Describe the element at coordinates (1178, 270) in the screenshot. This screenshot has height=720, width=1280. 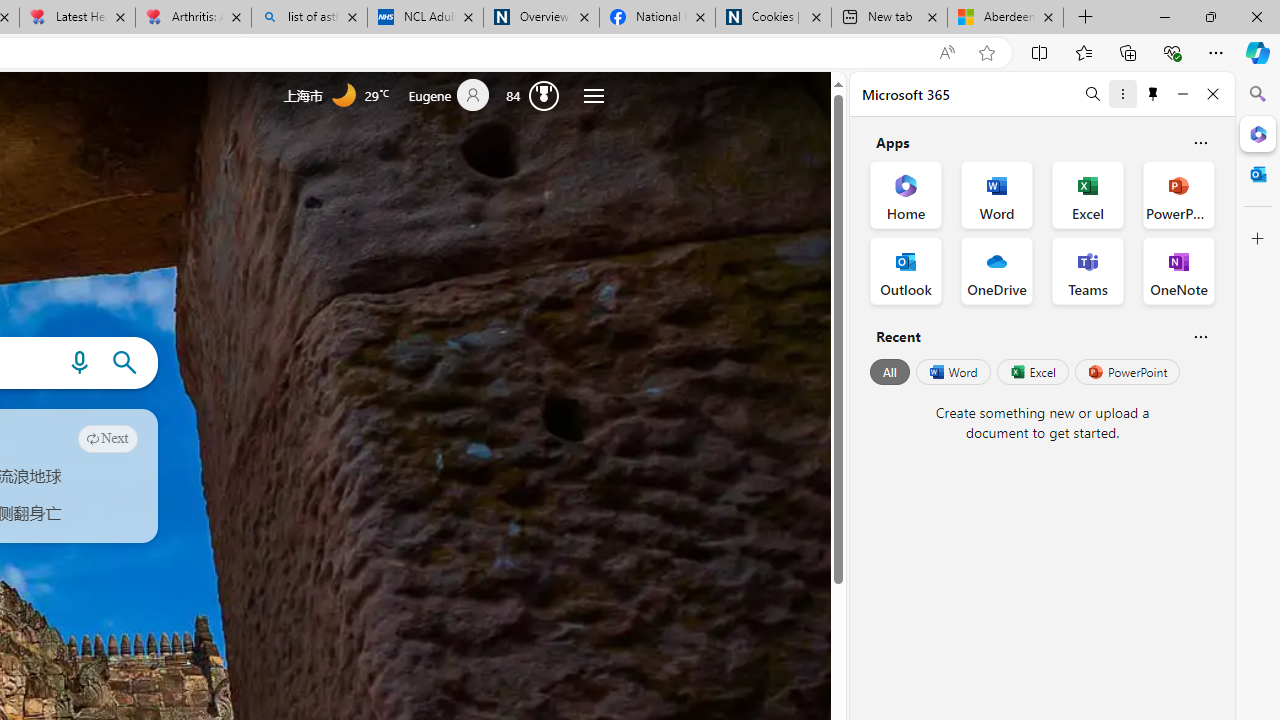
I see `OneNote Office App` at that location.